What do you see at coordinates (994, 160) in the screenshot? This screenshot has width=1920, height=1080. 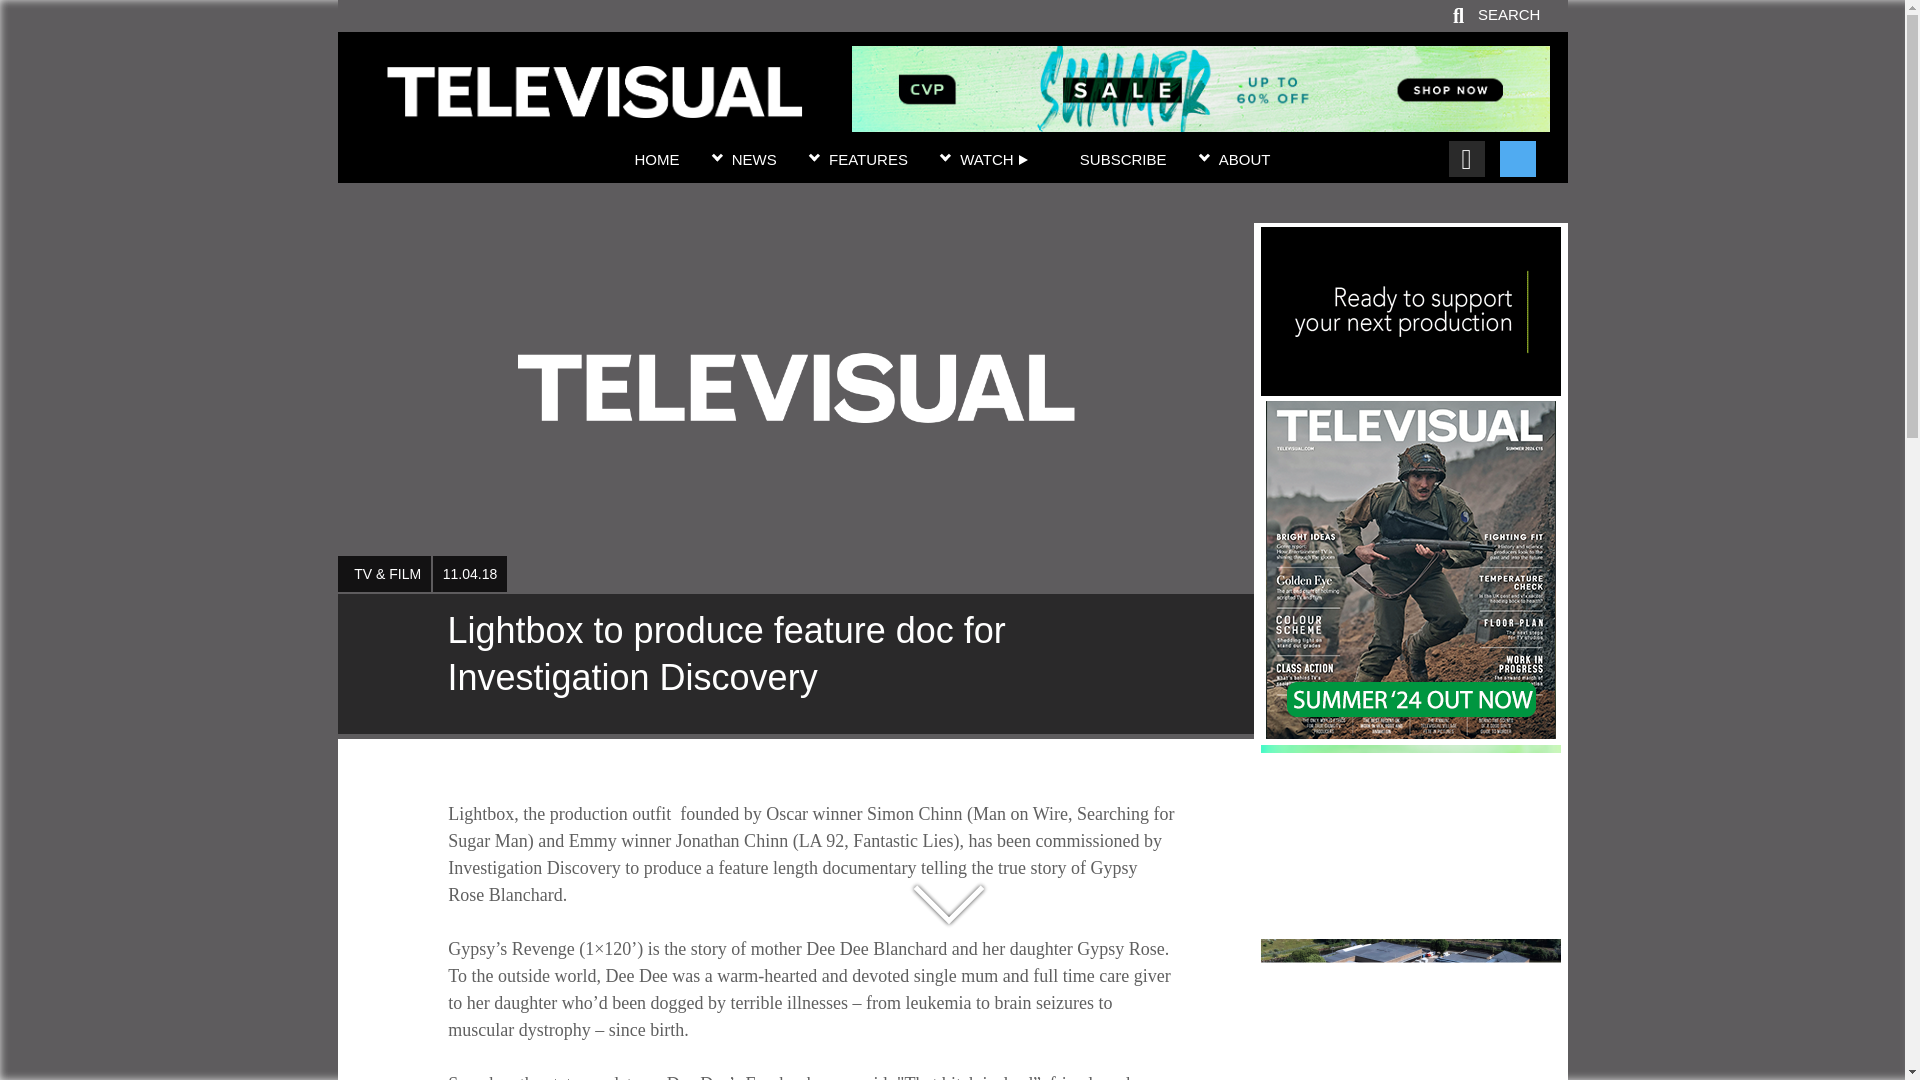 I see `WATCH` at bounding box center [994, 160].